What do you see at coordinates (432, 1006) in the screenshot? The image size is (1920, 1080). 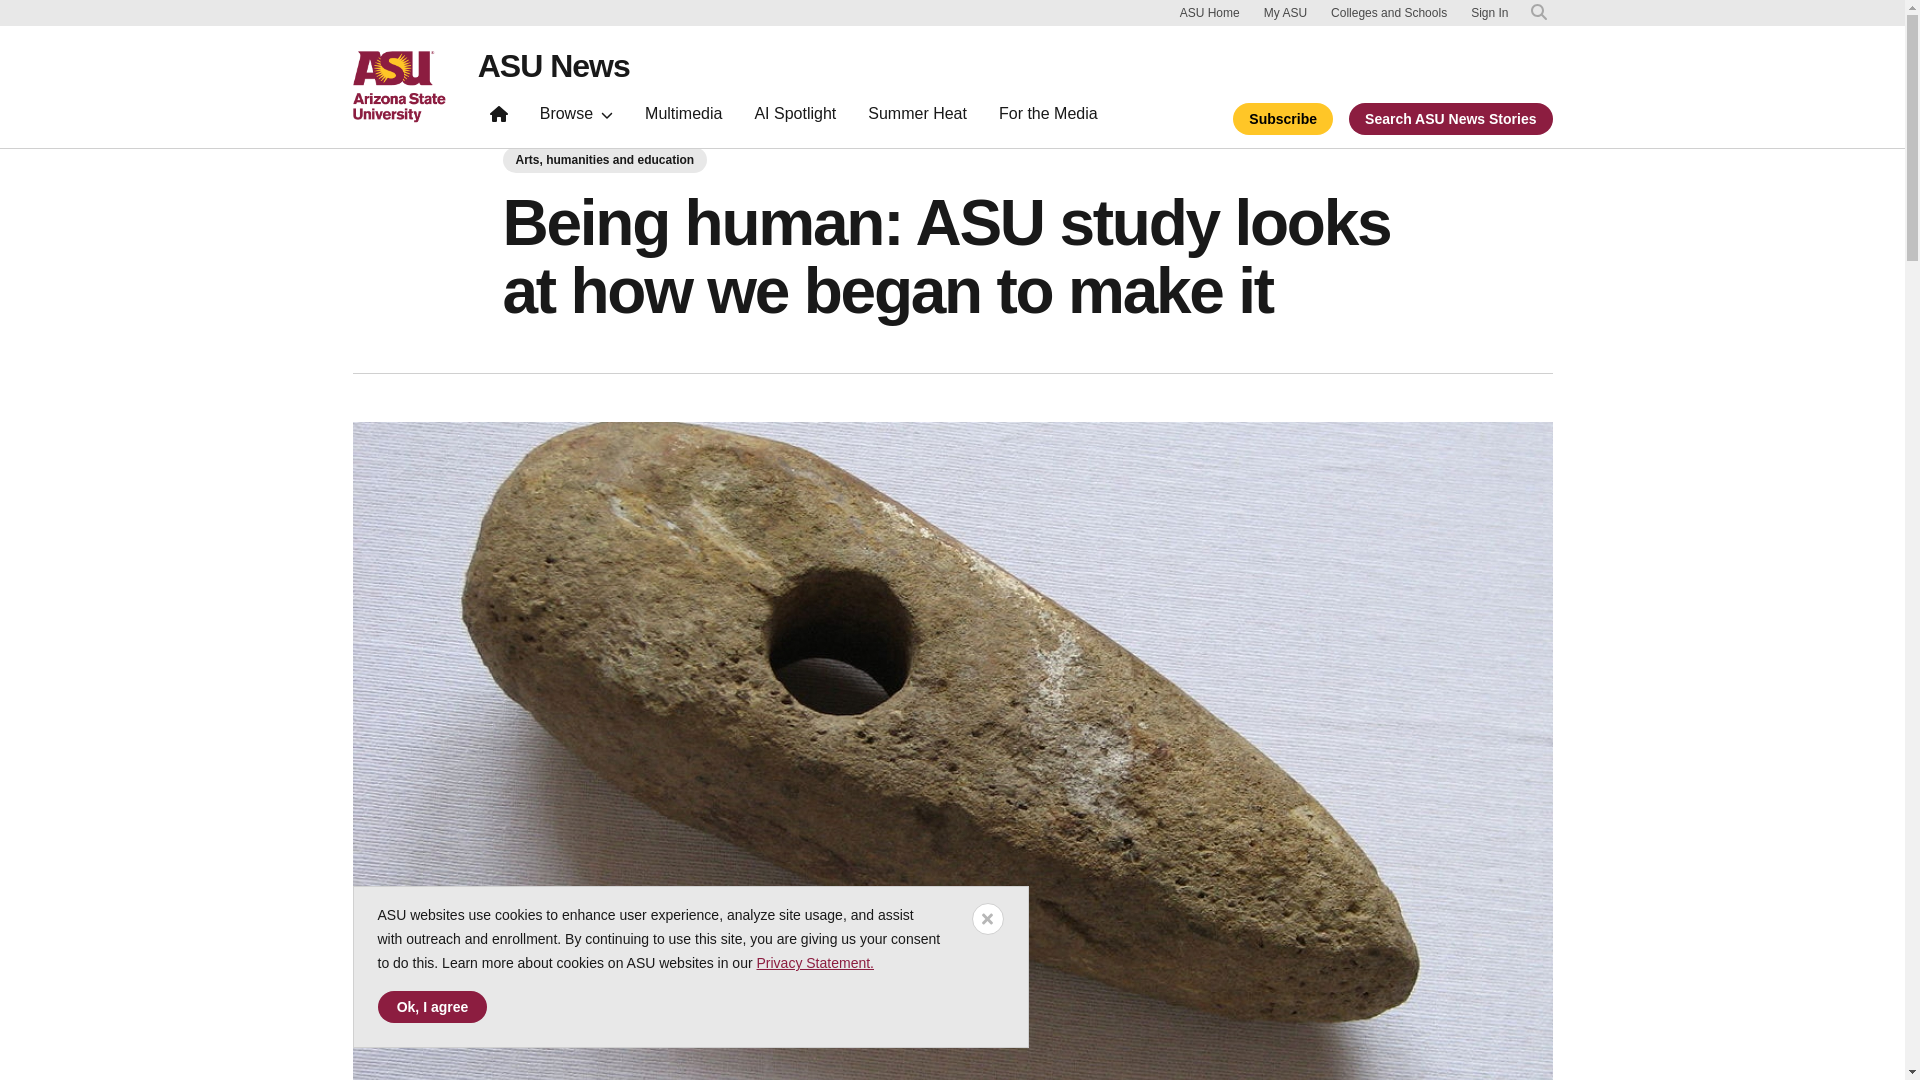 I see `Ok, I agree` at bounding box center [432, 1006].